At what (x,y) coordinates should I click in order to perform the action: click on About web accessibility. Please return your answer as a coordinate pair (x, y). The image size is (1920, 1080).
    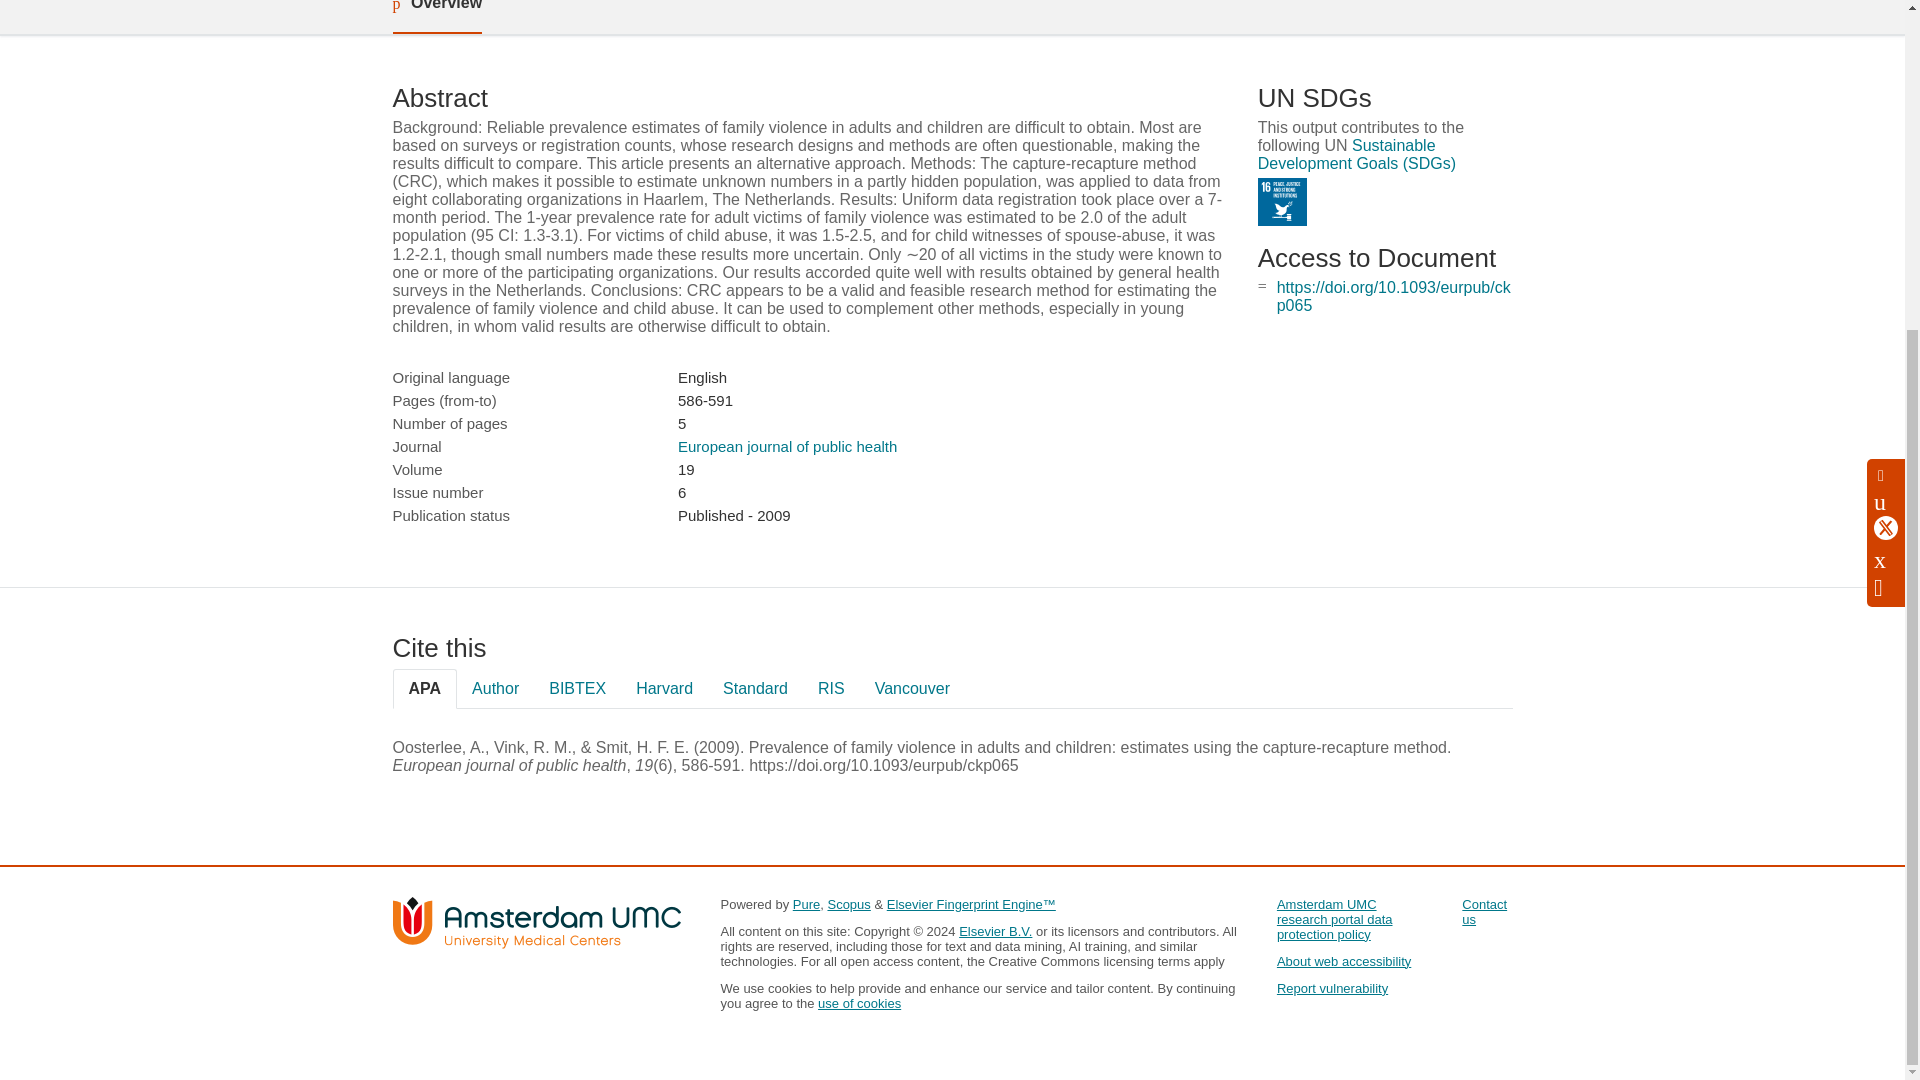
    Looking at the image, I should click on (1344, 960).